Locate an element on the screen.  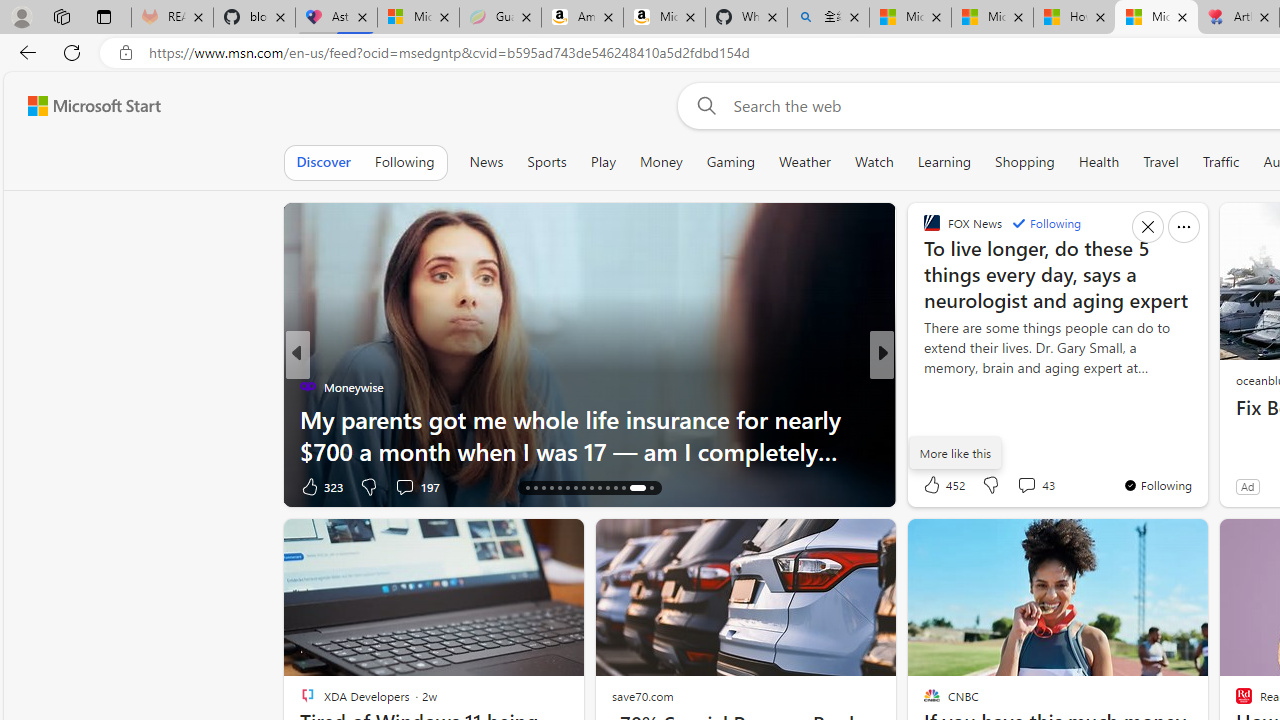
View comments 43 Comment is located at coordinates (1035, 484).